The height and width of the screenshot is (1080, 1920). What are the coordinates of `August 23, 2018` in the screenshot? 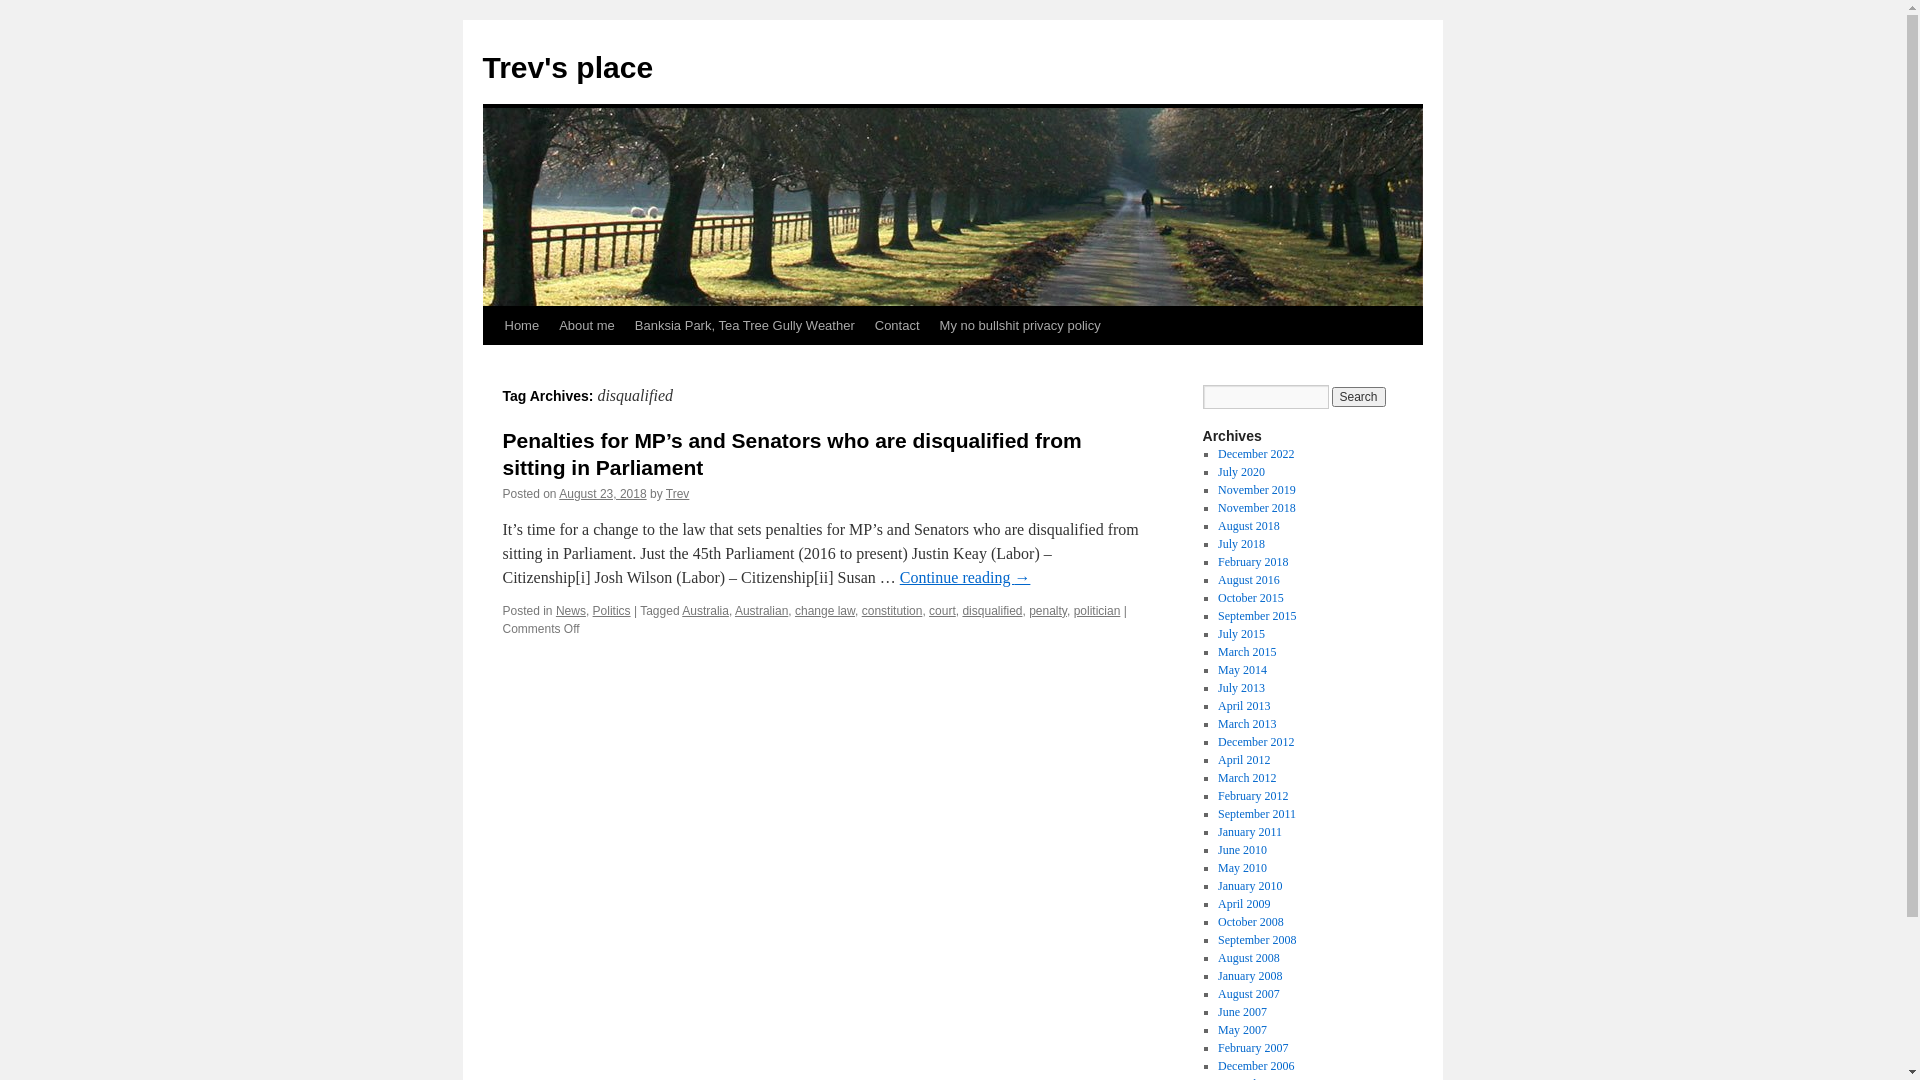 It's located at (602, 494).